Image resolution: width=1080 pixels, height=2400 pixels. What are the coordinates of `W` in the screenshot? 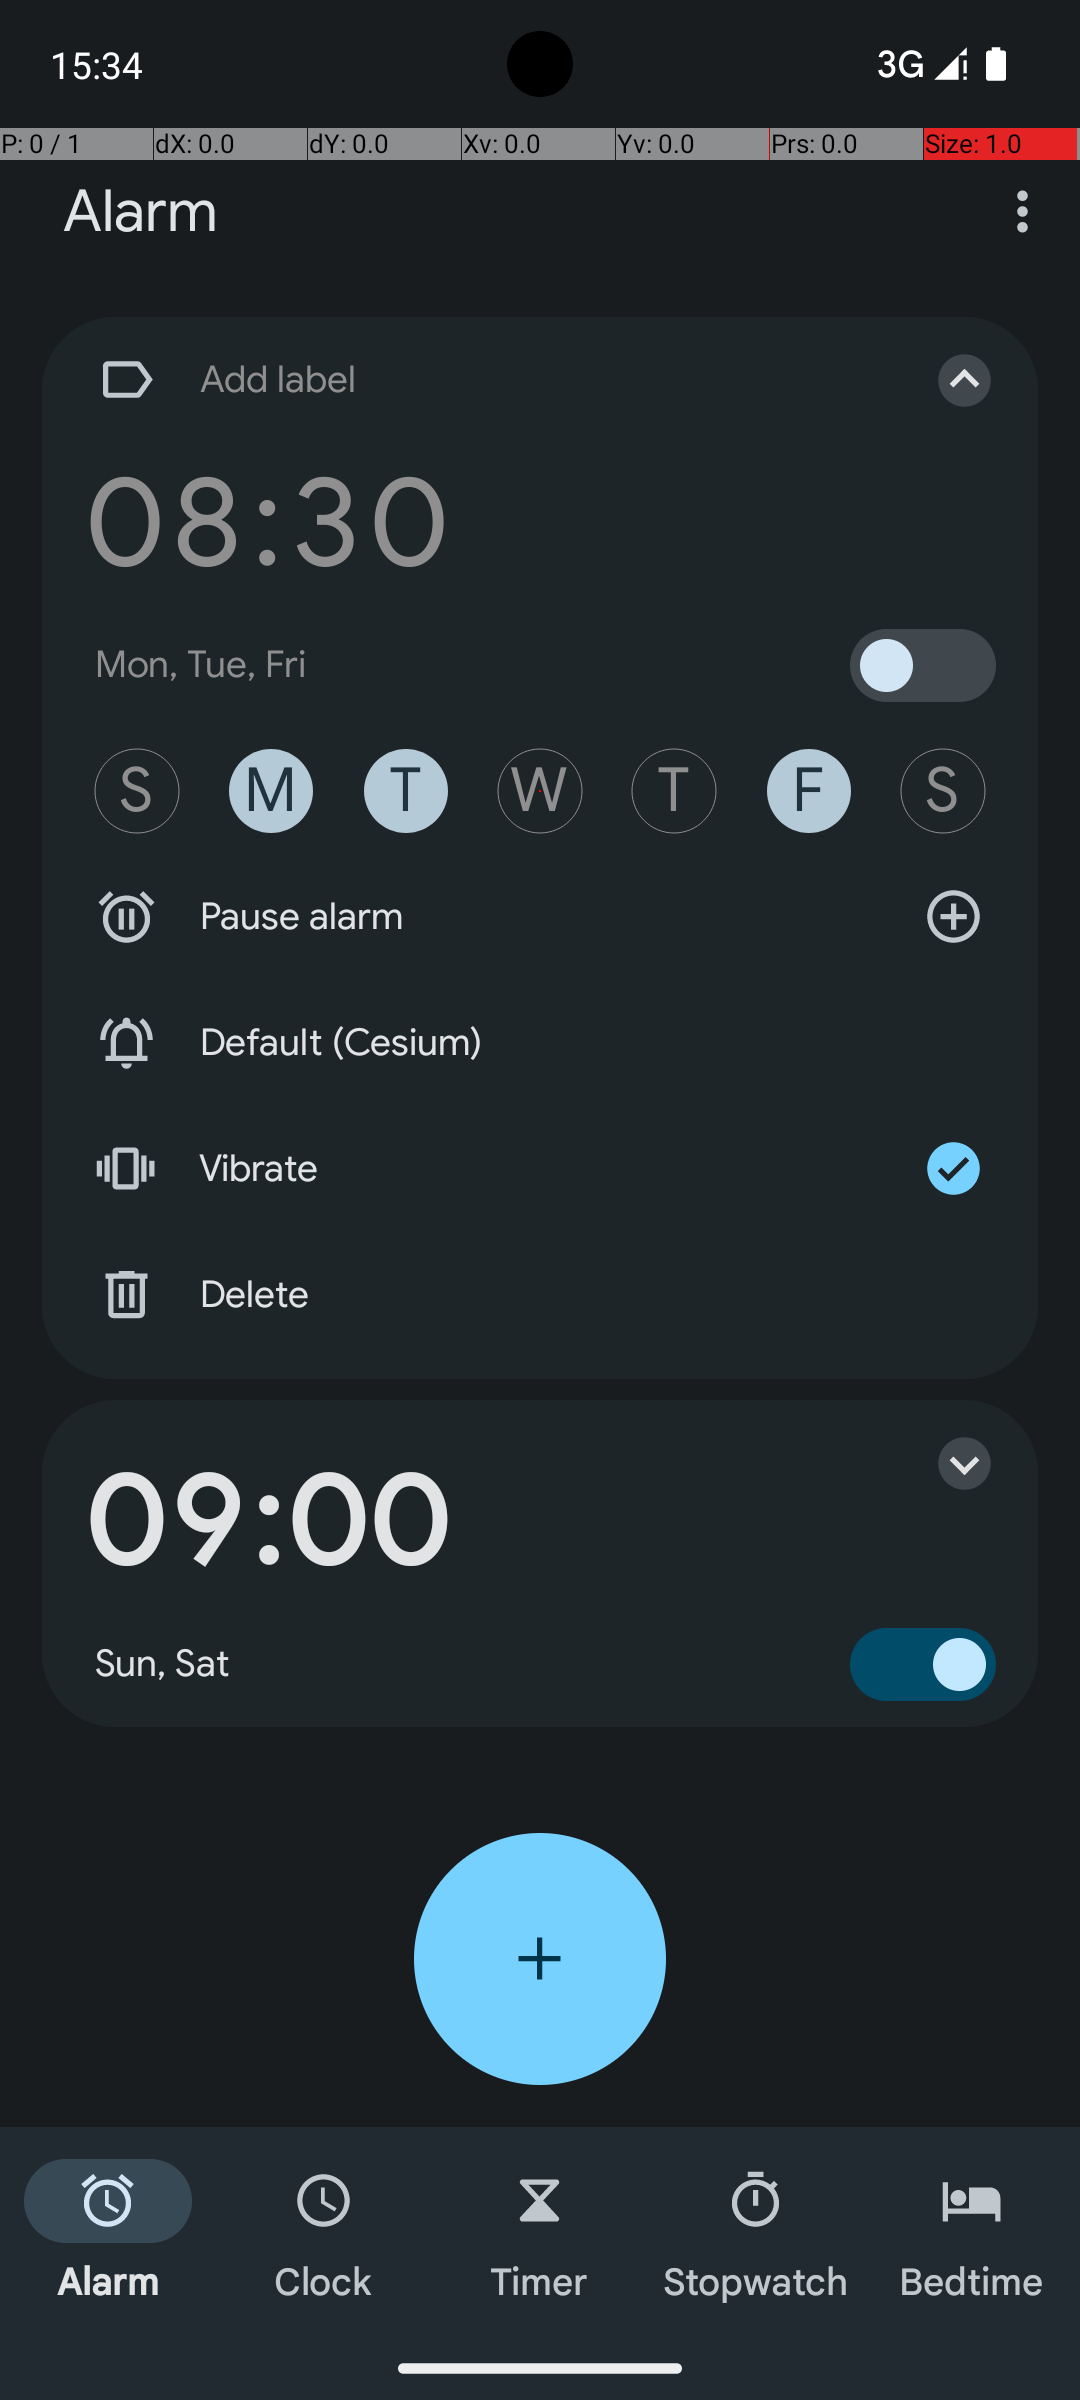 It's located at (540, 791).